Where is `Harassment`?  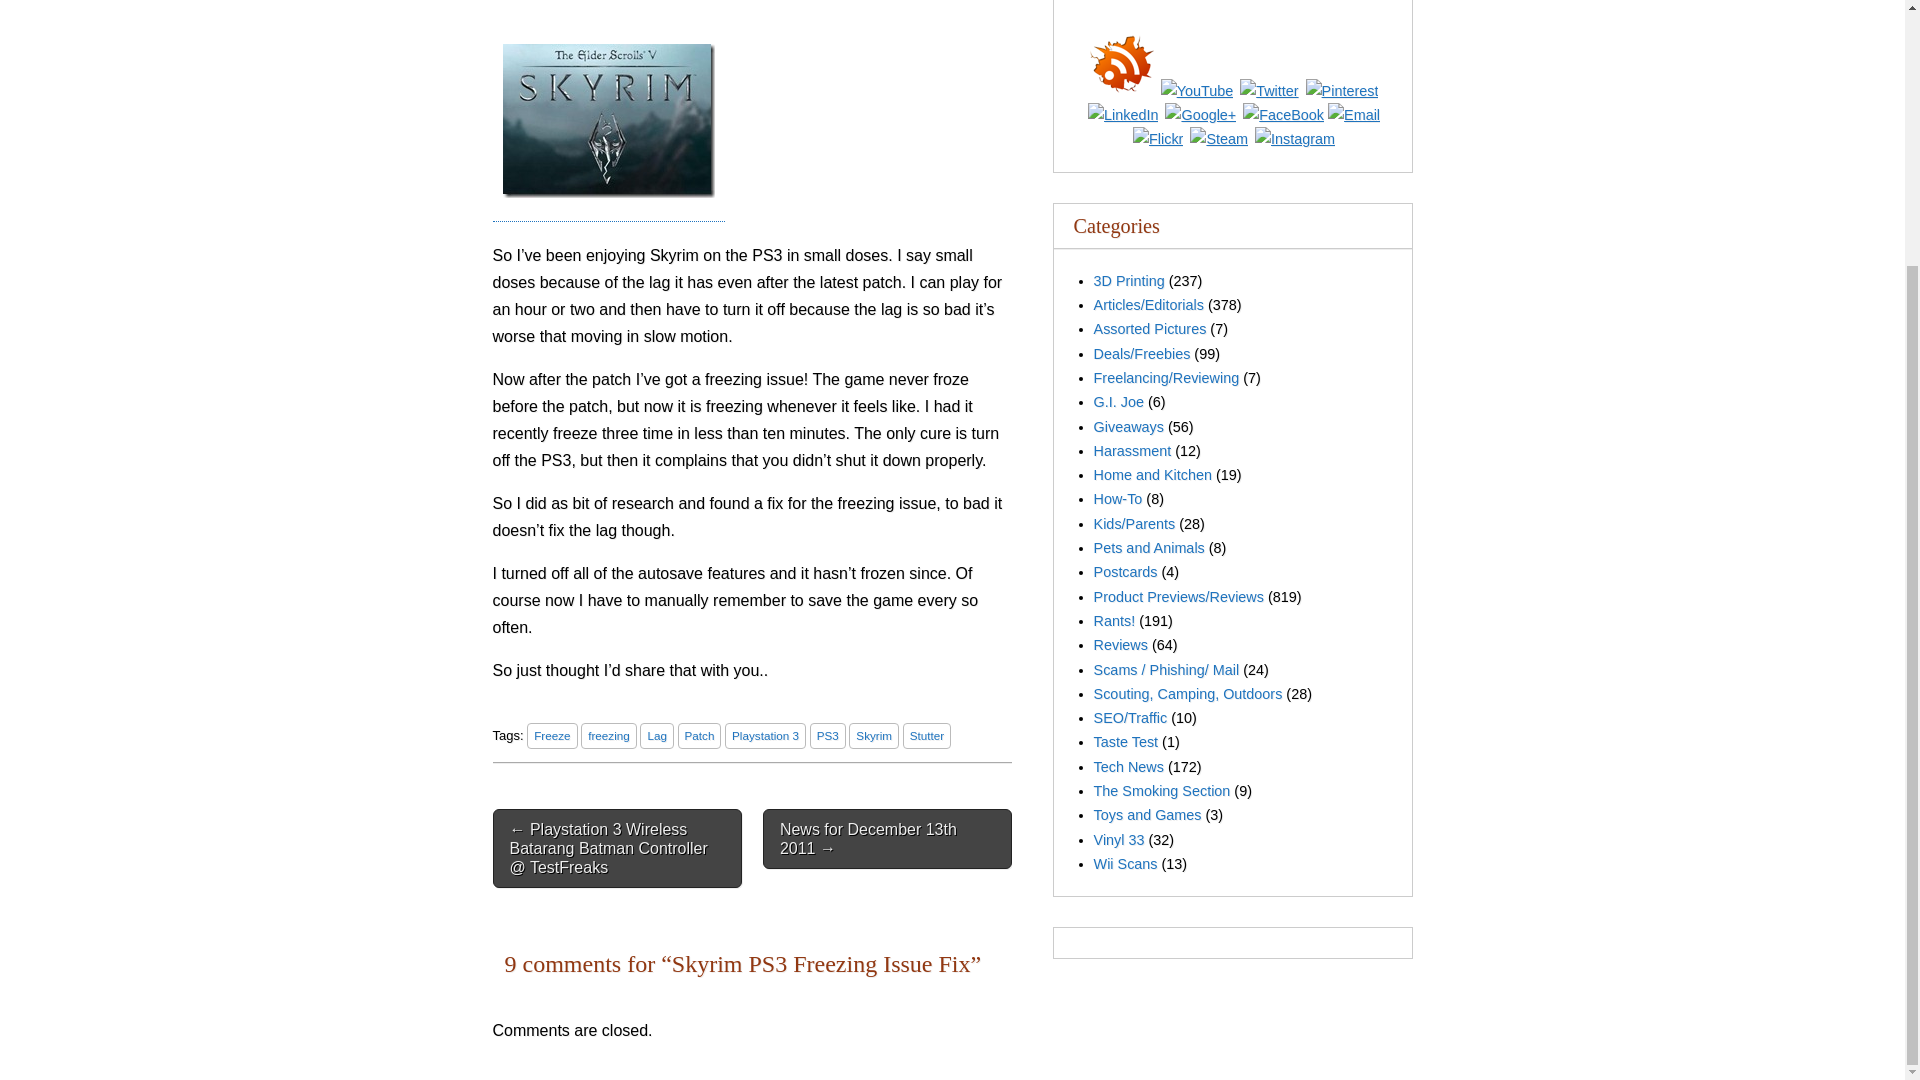 Harassment is located at coordinates (1132, 450).